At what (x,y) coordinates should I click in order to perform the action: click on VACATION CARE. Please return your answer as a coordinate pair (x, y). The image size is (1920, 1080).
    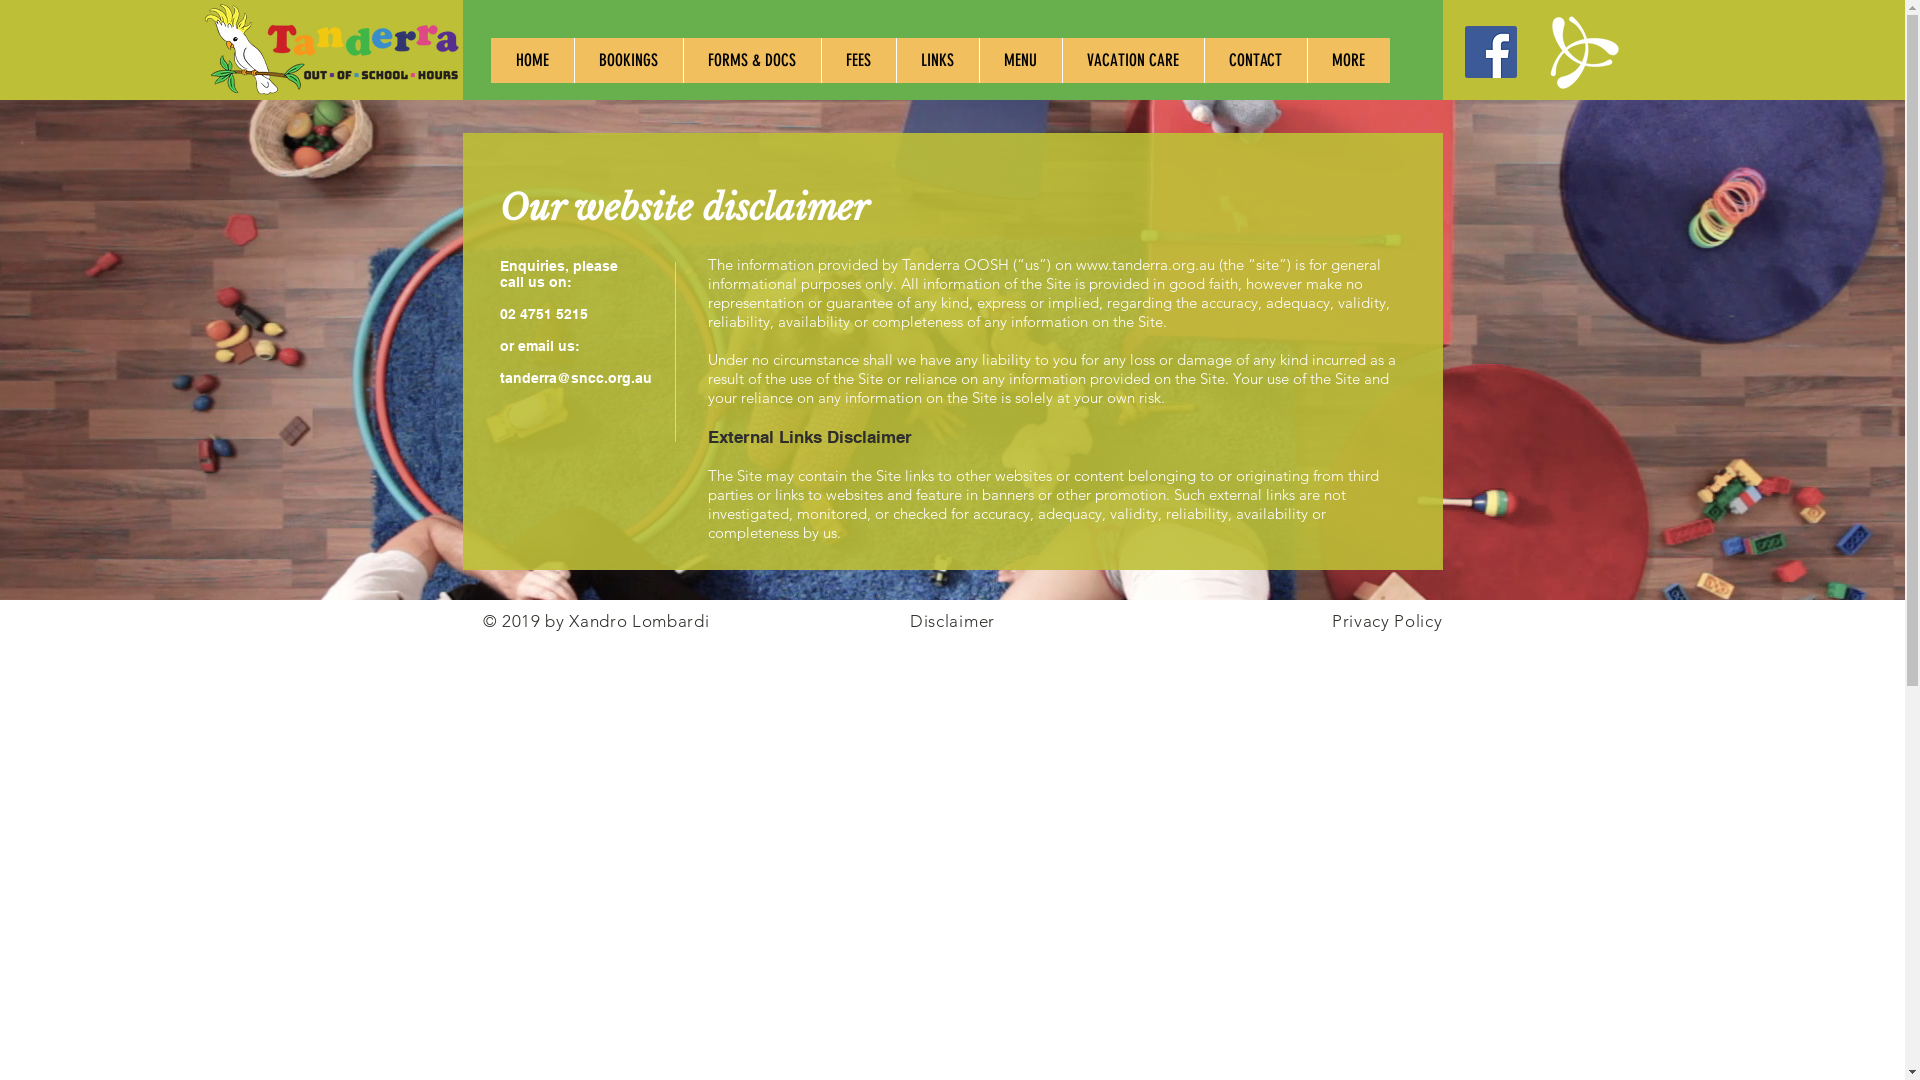
    Looking at the image, I should click on (1133, 60).